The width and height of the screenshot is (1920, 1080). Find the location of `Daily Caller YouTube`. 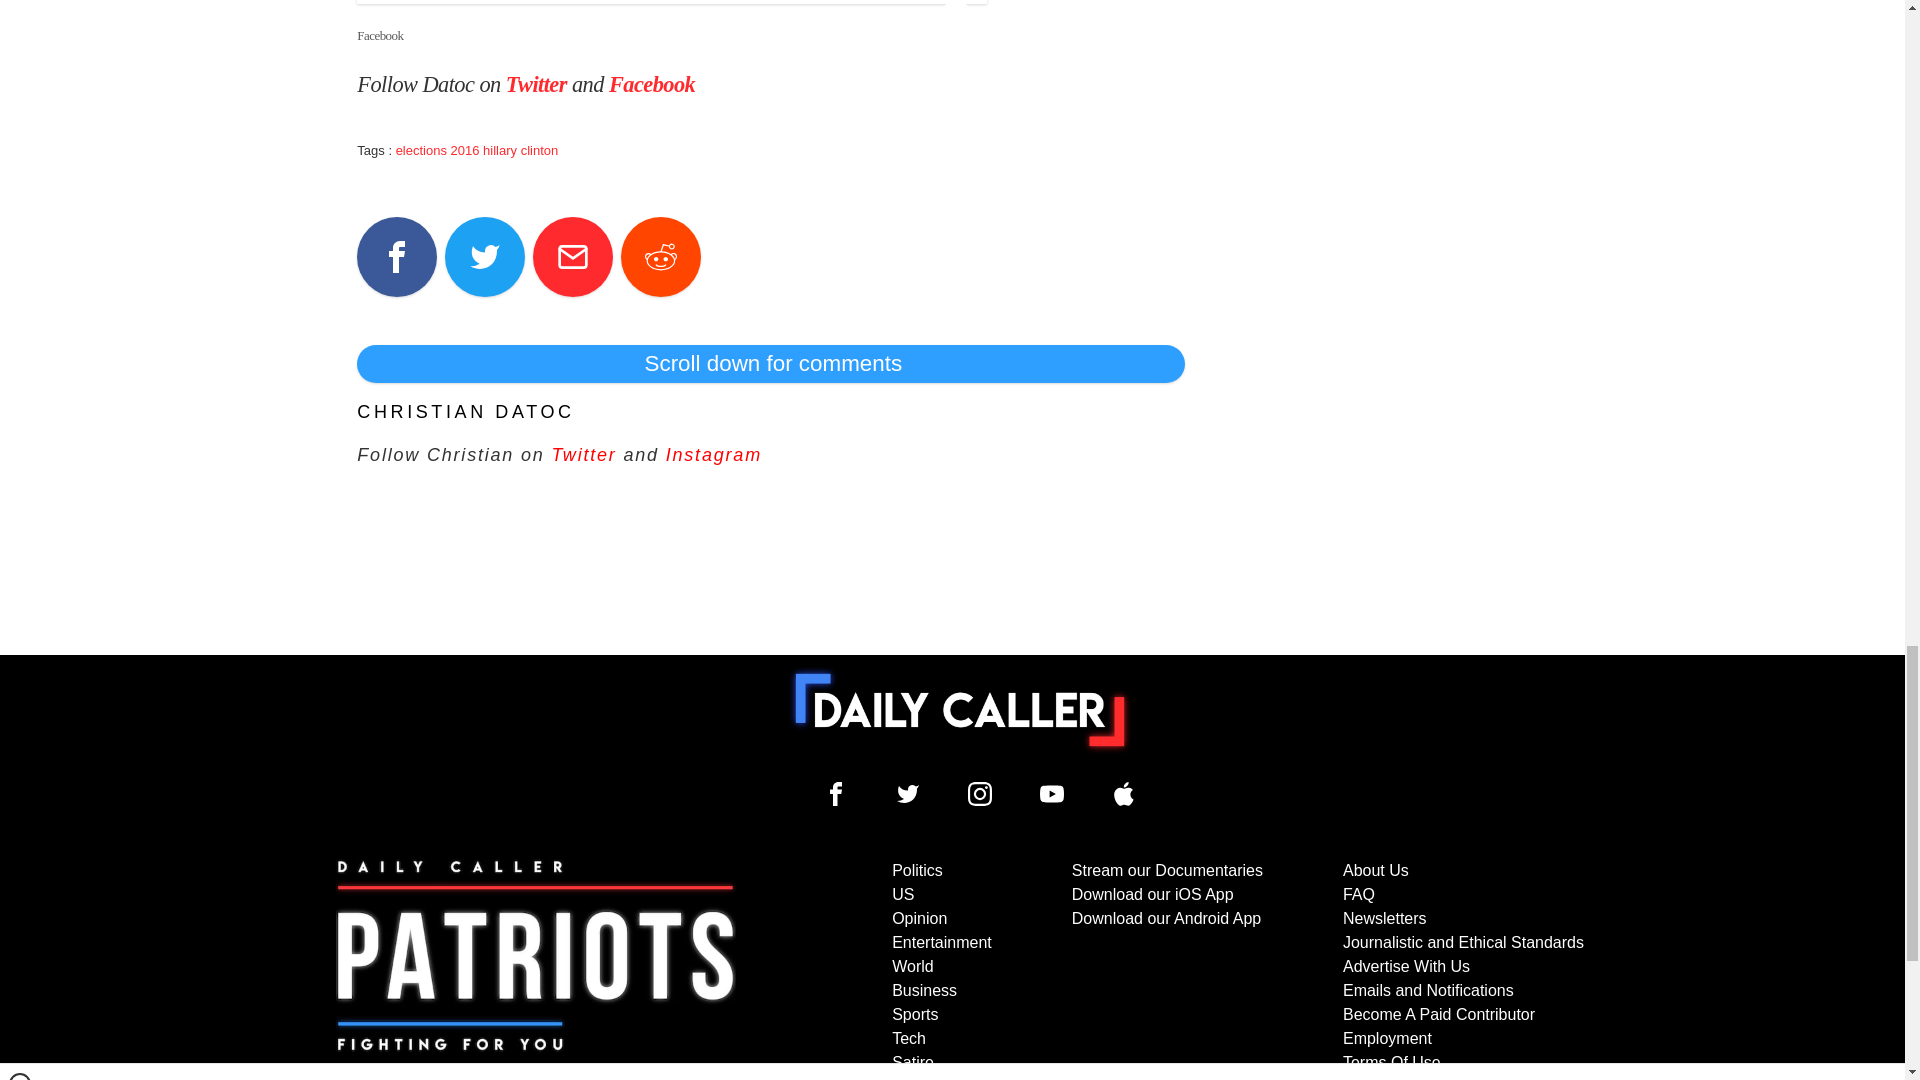

Daily Caller YouTube is located at coordinates (1124, 793).